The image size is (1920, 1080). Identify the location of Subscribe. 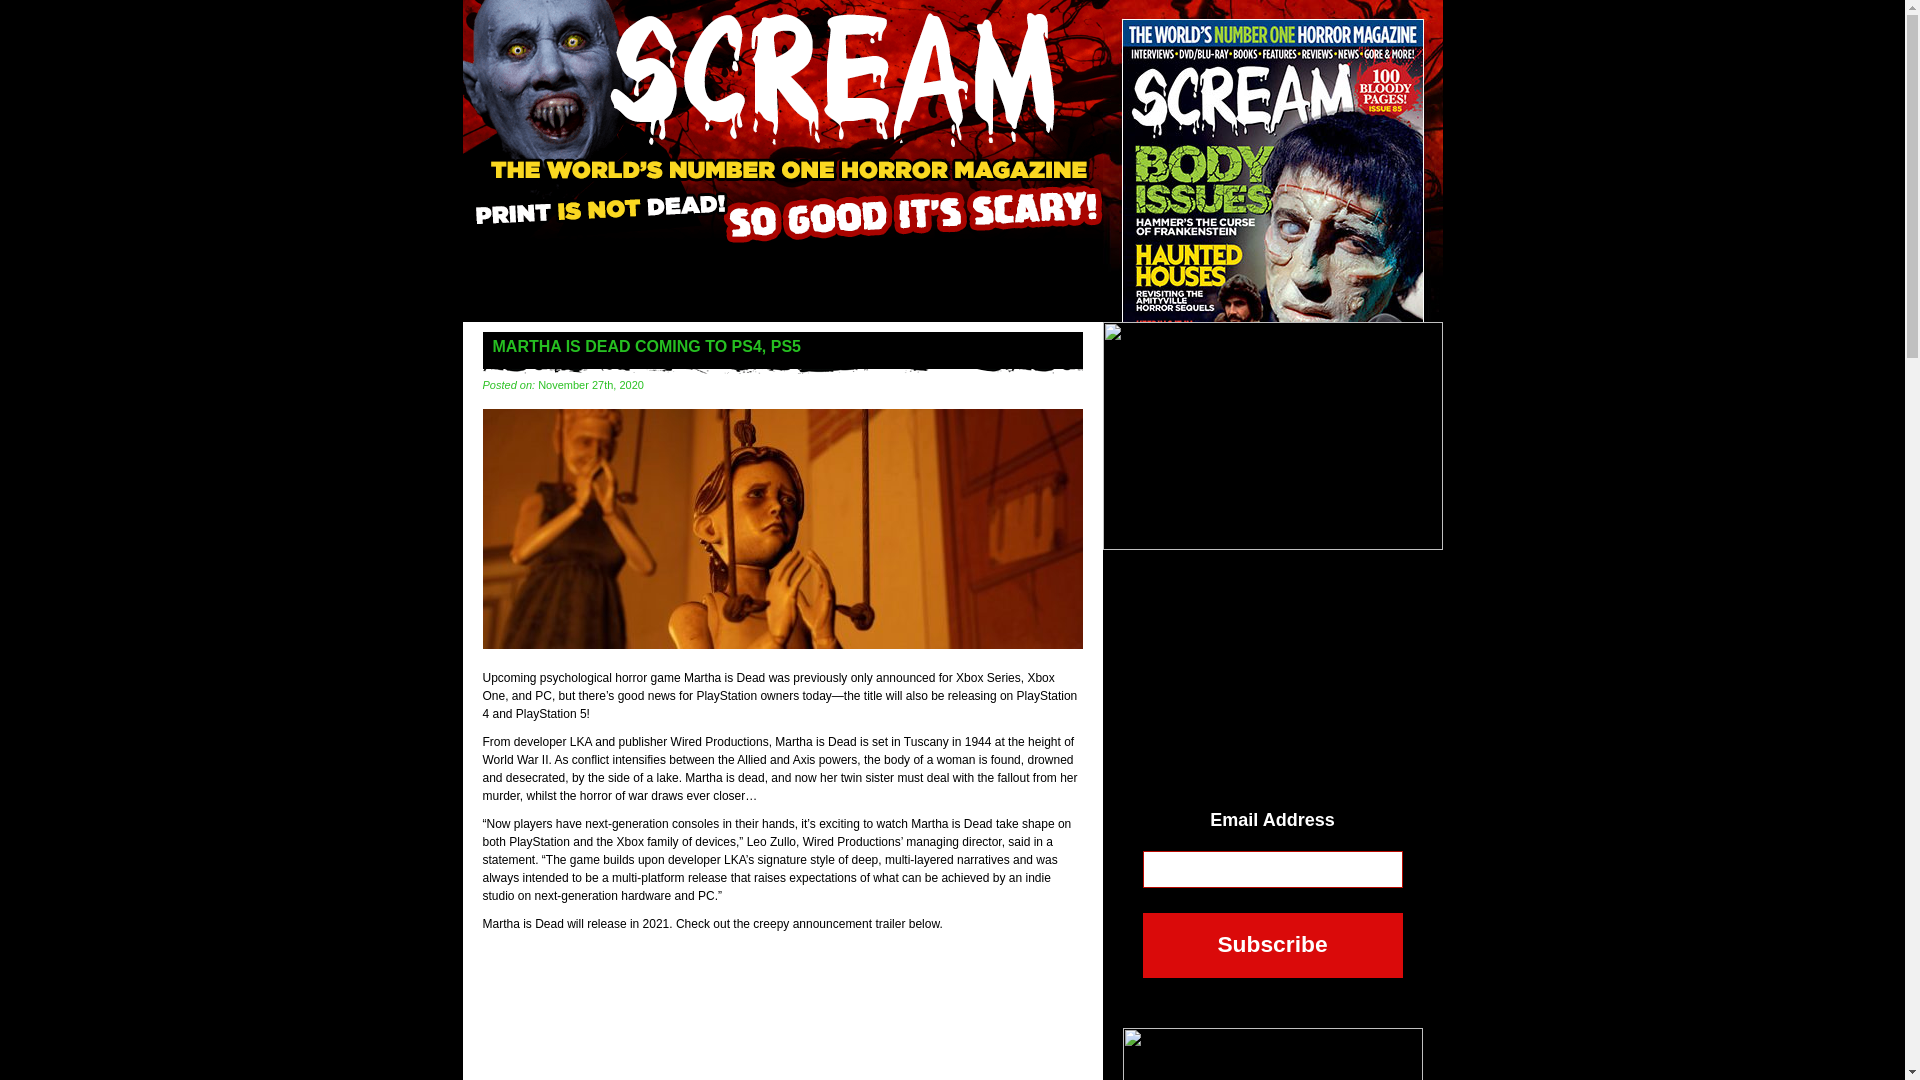
(1272, 945).